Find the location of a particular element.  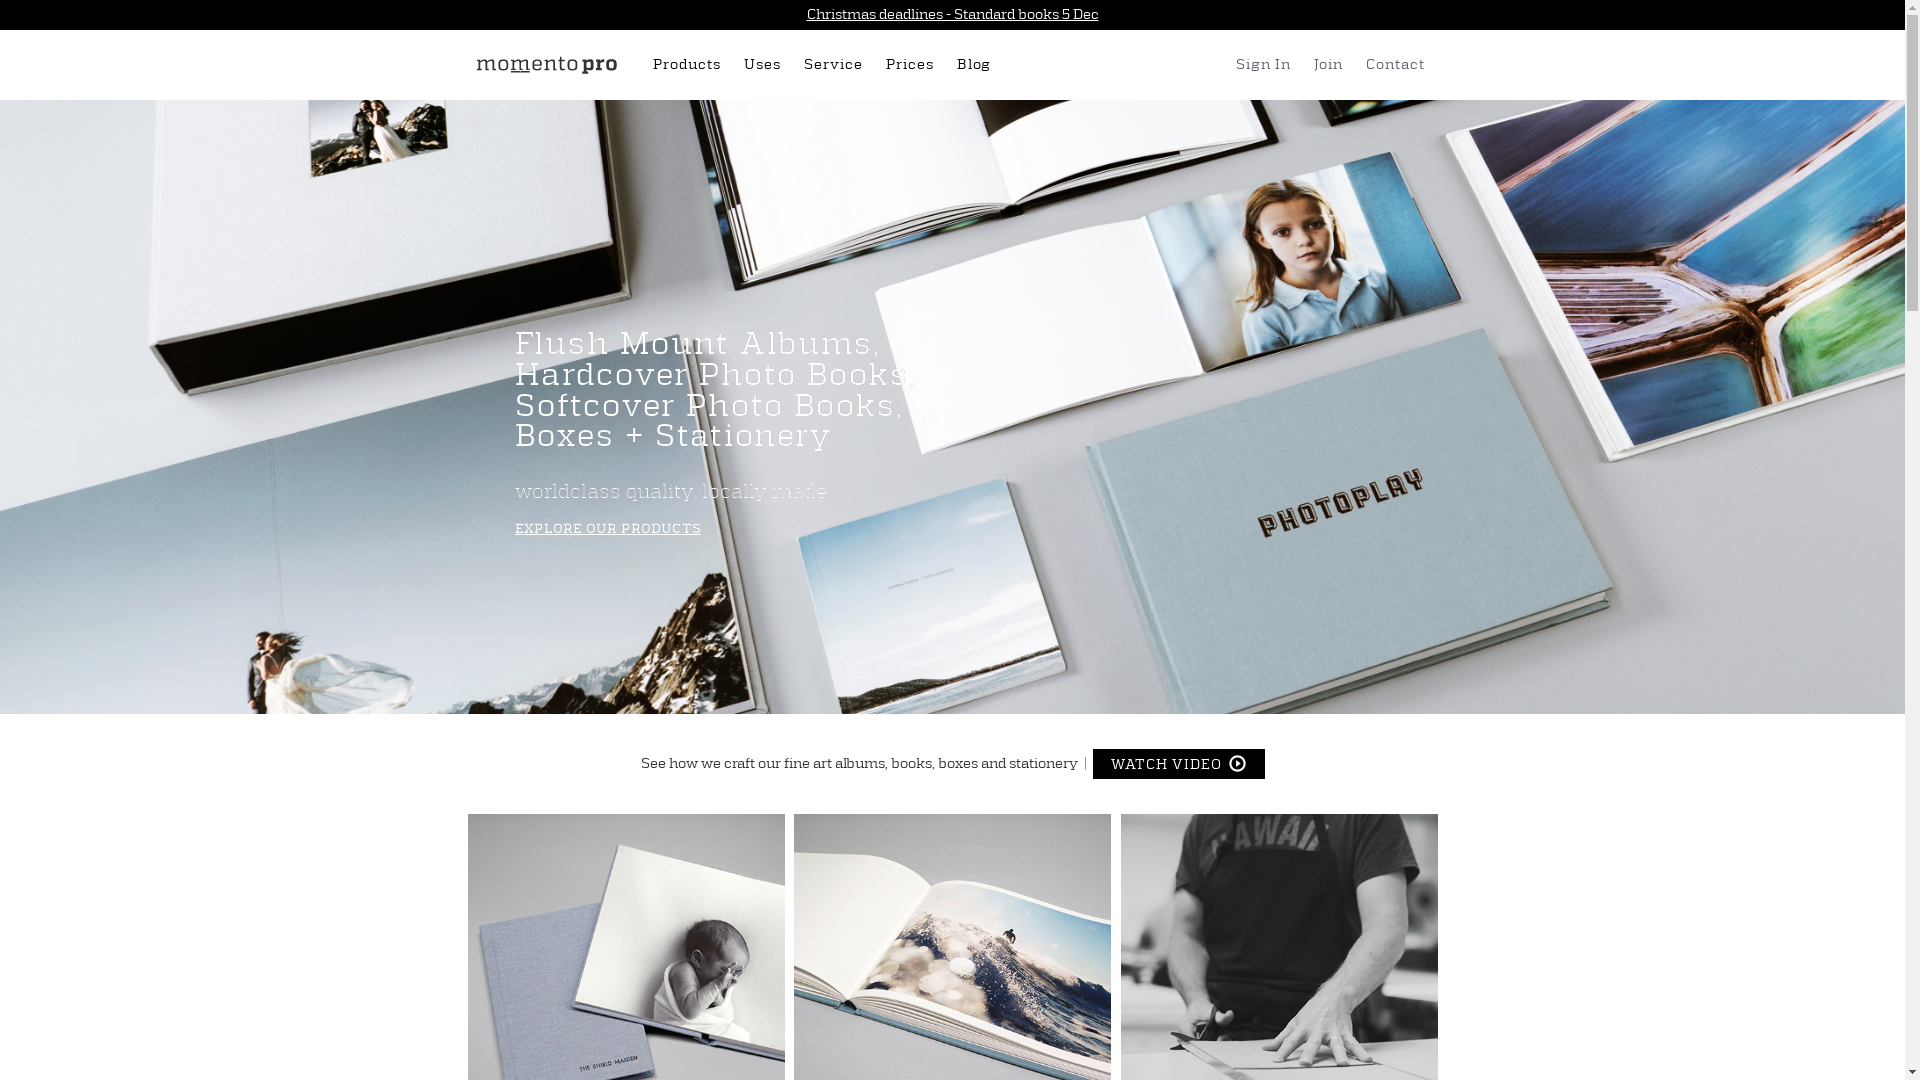

Products is located at coordinates (690, 65).